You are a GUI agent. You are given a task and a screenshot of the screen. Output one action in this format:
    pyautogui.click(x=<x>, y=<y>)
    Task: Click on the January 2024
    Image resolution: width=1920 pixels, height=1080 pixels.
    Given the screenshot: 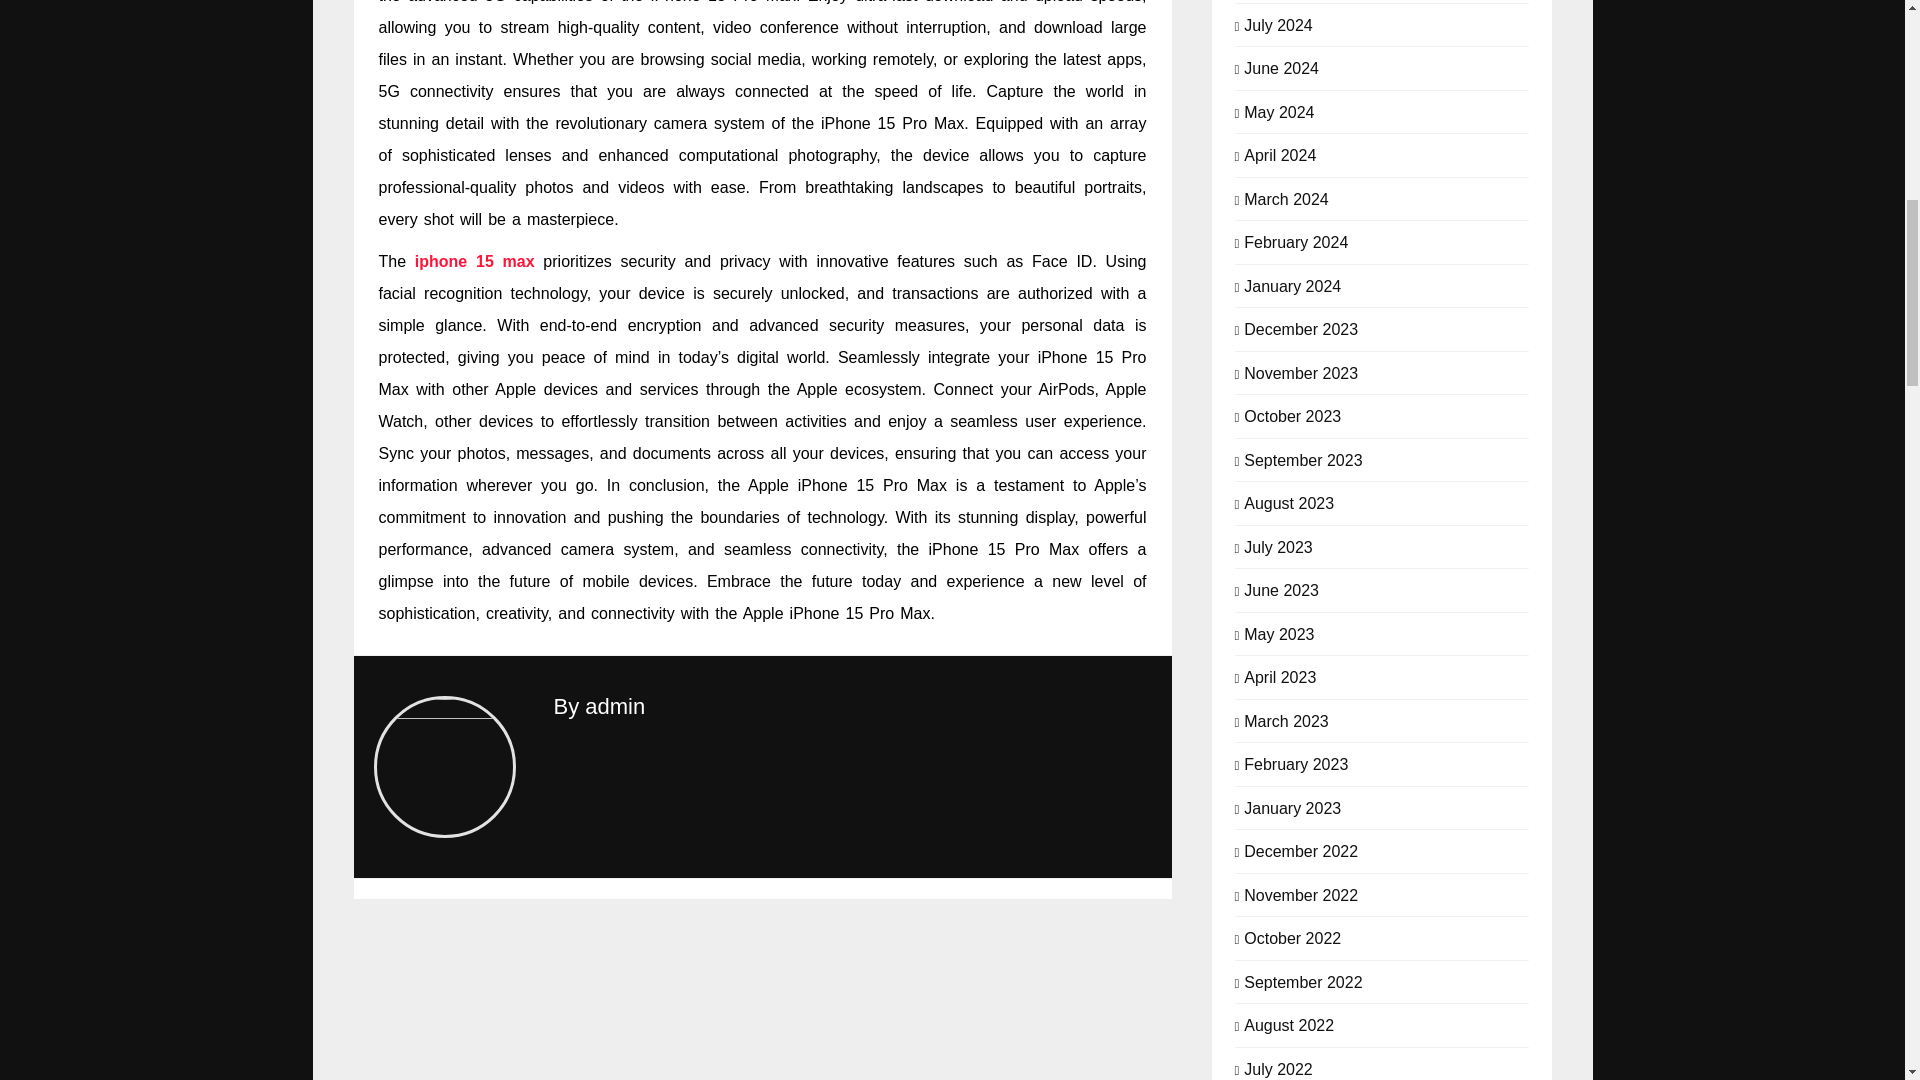 What is the action you would take?
    pyautogui.click(x=1292, y=284)
    